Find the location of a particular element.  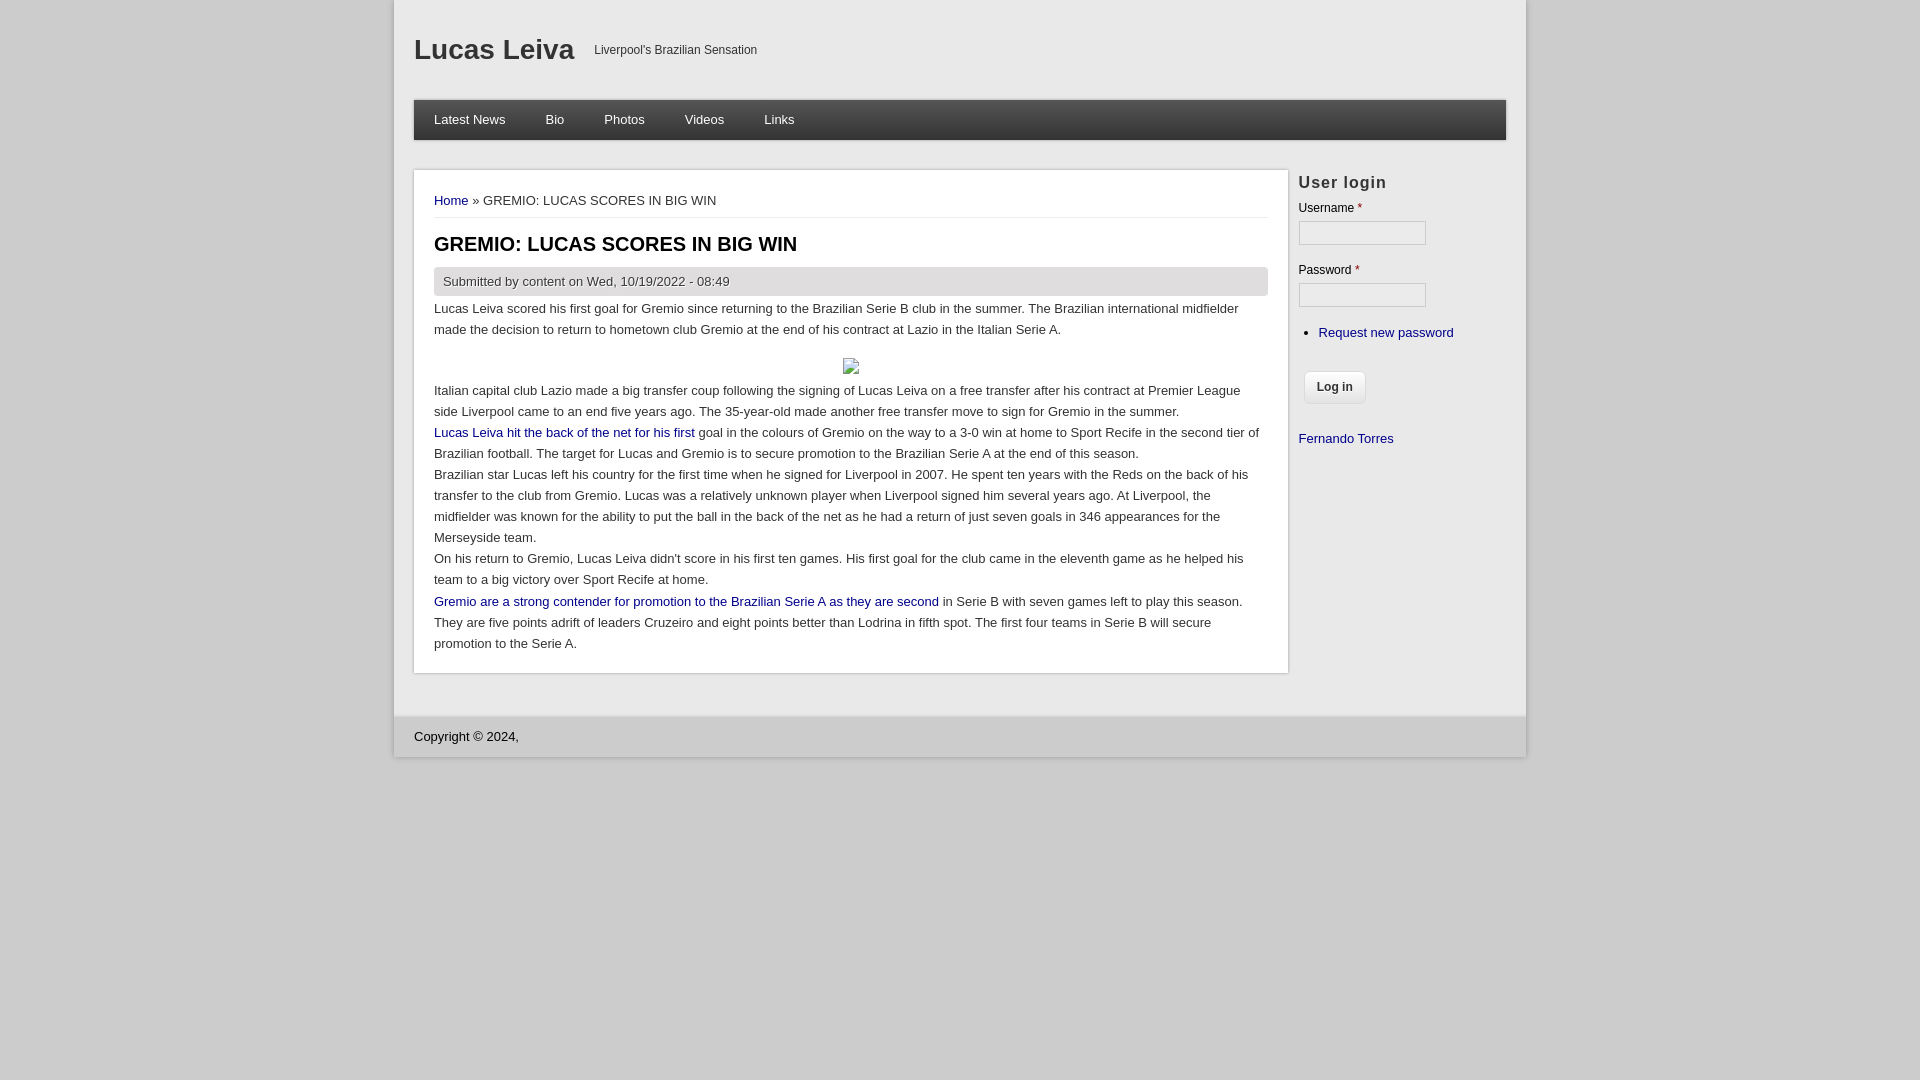

Home is located at coordinates (450, 200).